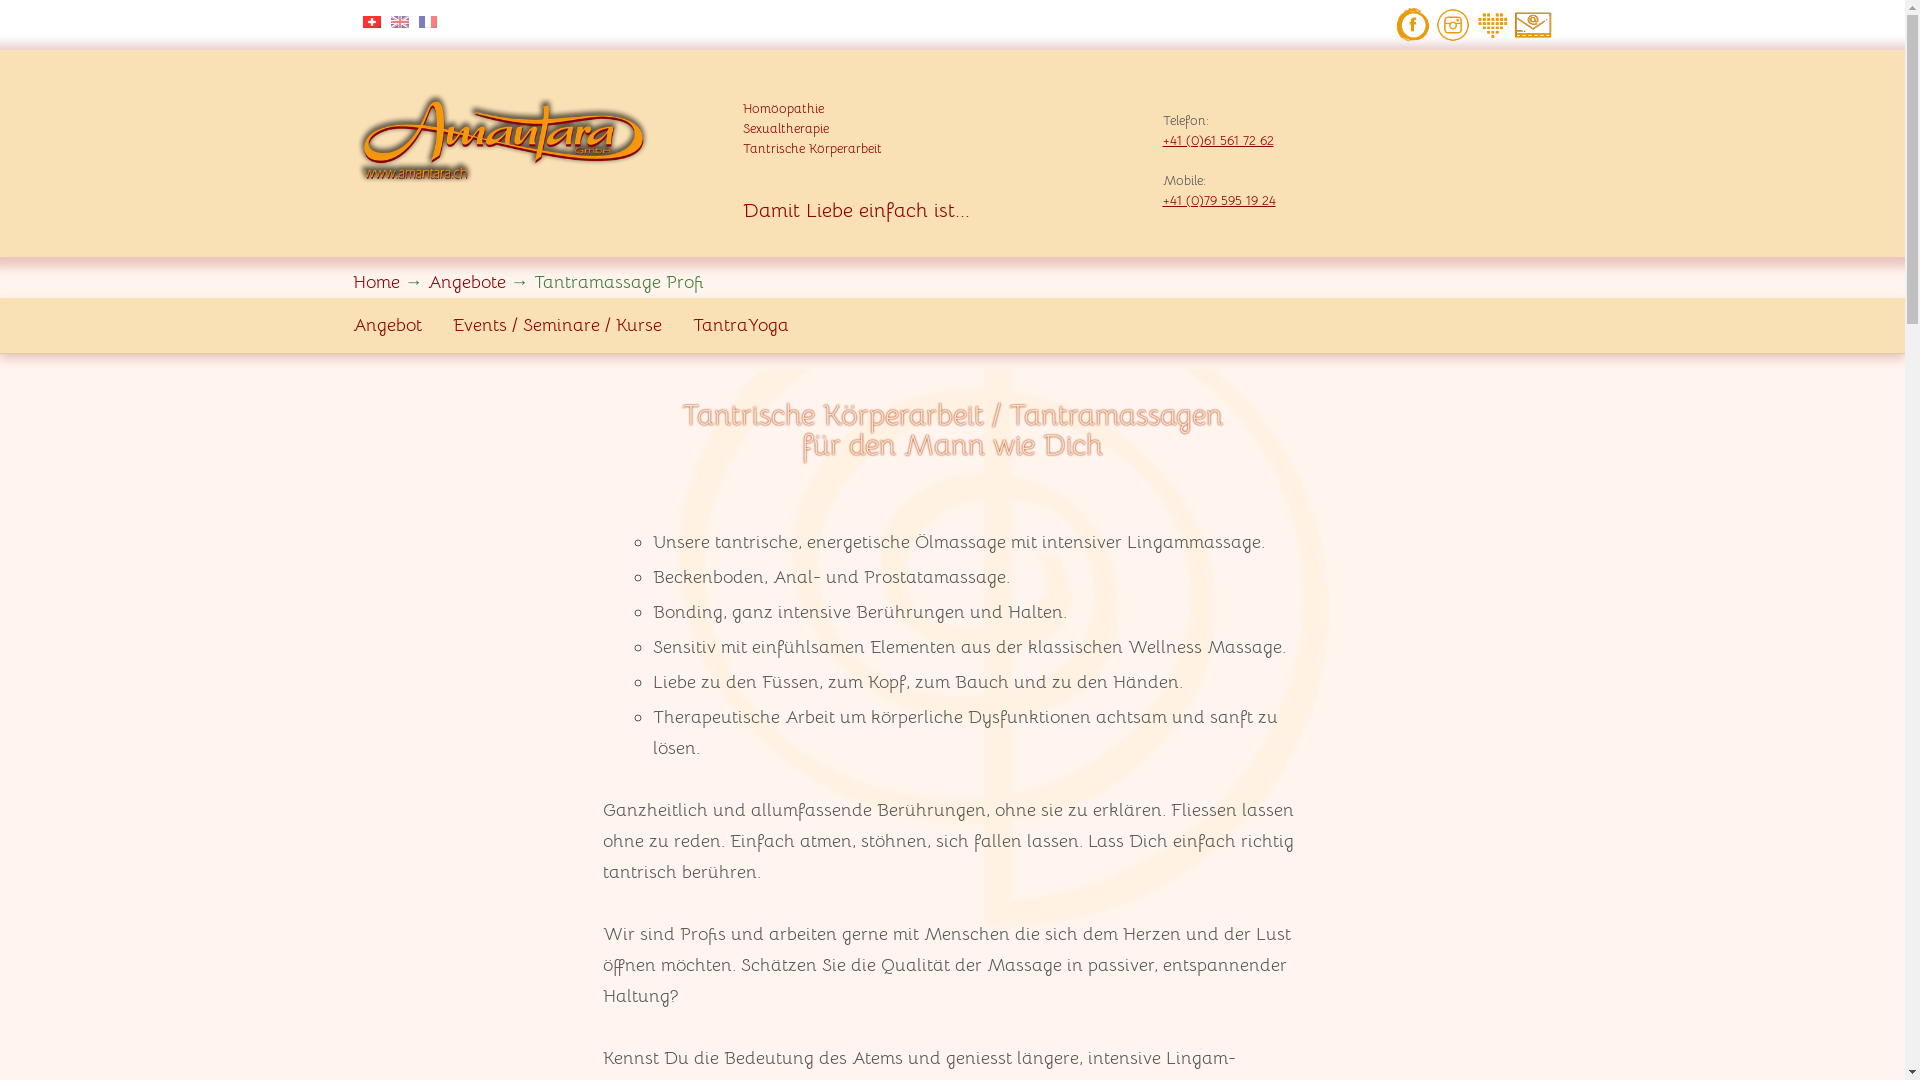 The height and width of the screenshot is (1080, 1920). Describe the element at coordinates (371, 20) in the screenshot. I see `Deutsch (de)` at that location.